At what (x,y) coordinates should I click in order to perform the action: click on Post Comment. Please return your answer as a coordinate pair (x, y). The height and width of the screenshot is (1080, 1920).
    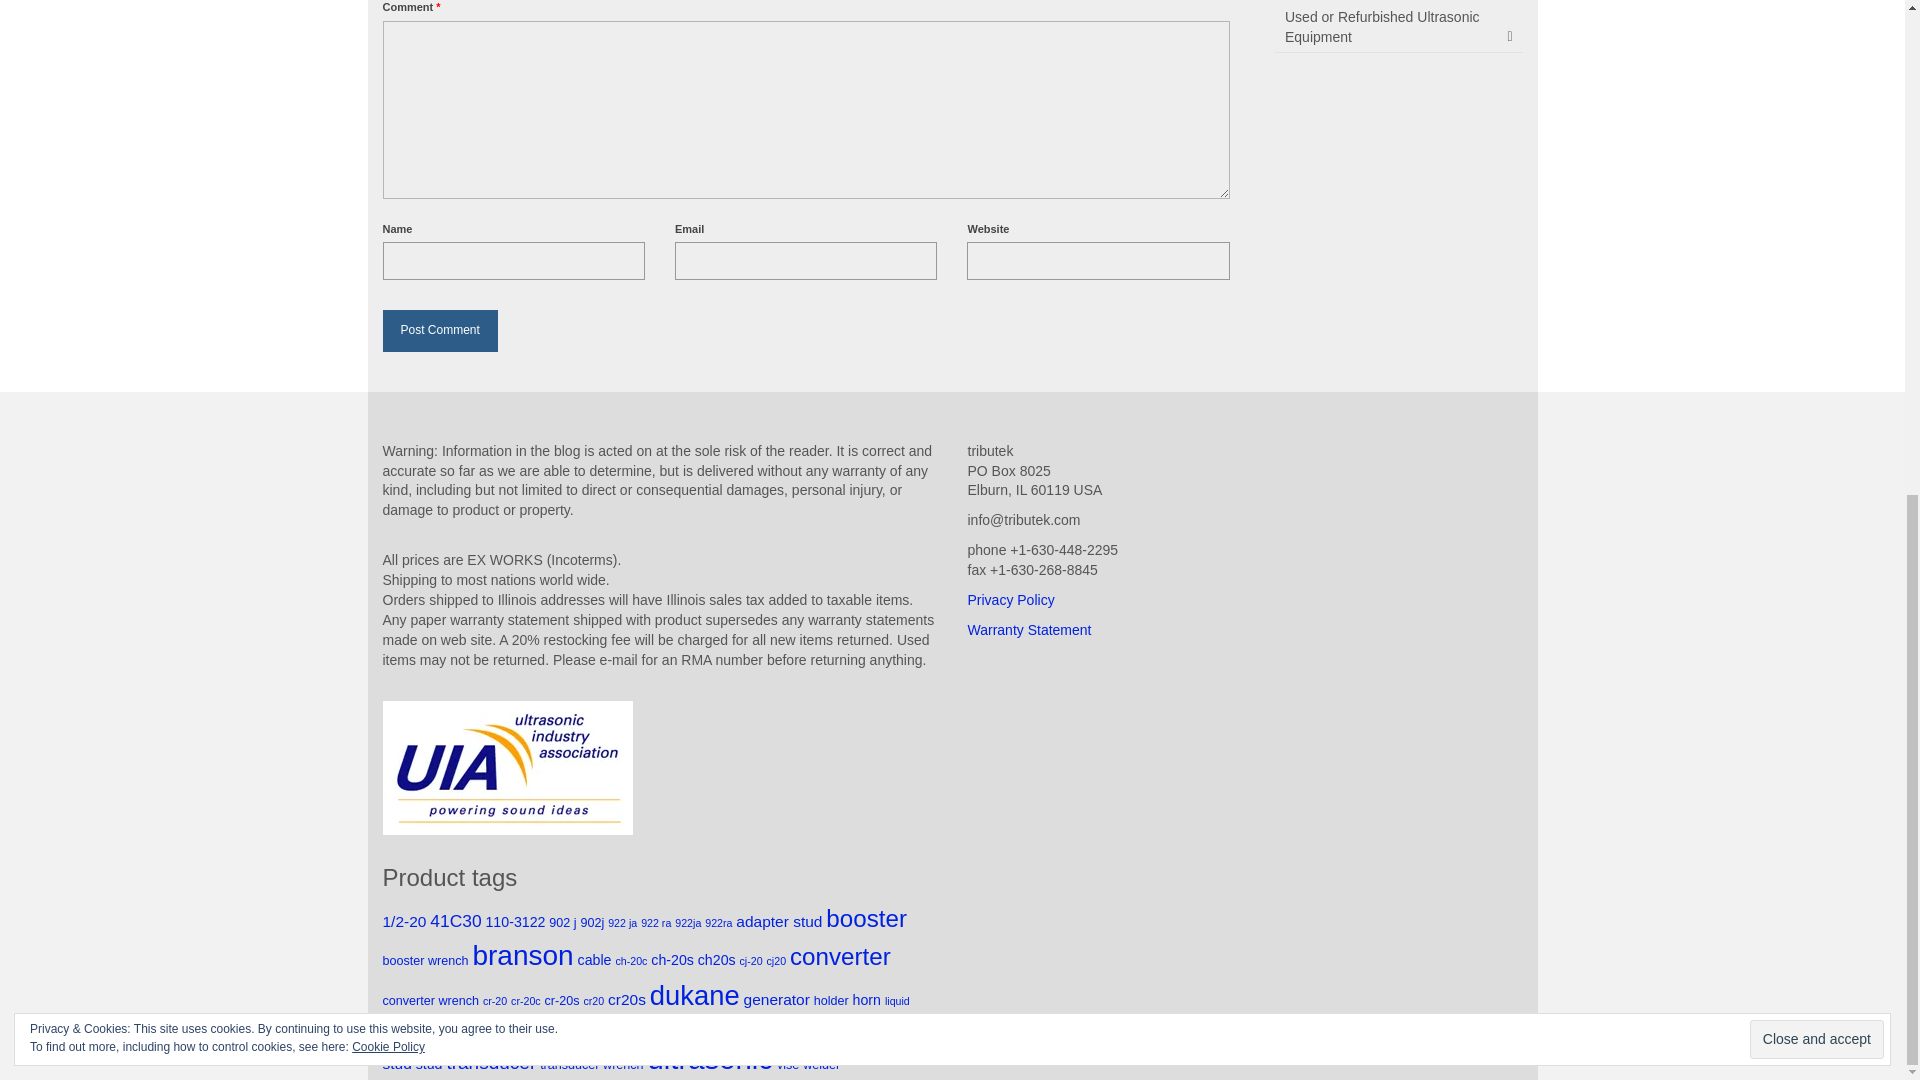
    Looking at the image, I should click on (440, 330).